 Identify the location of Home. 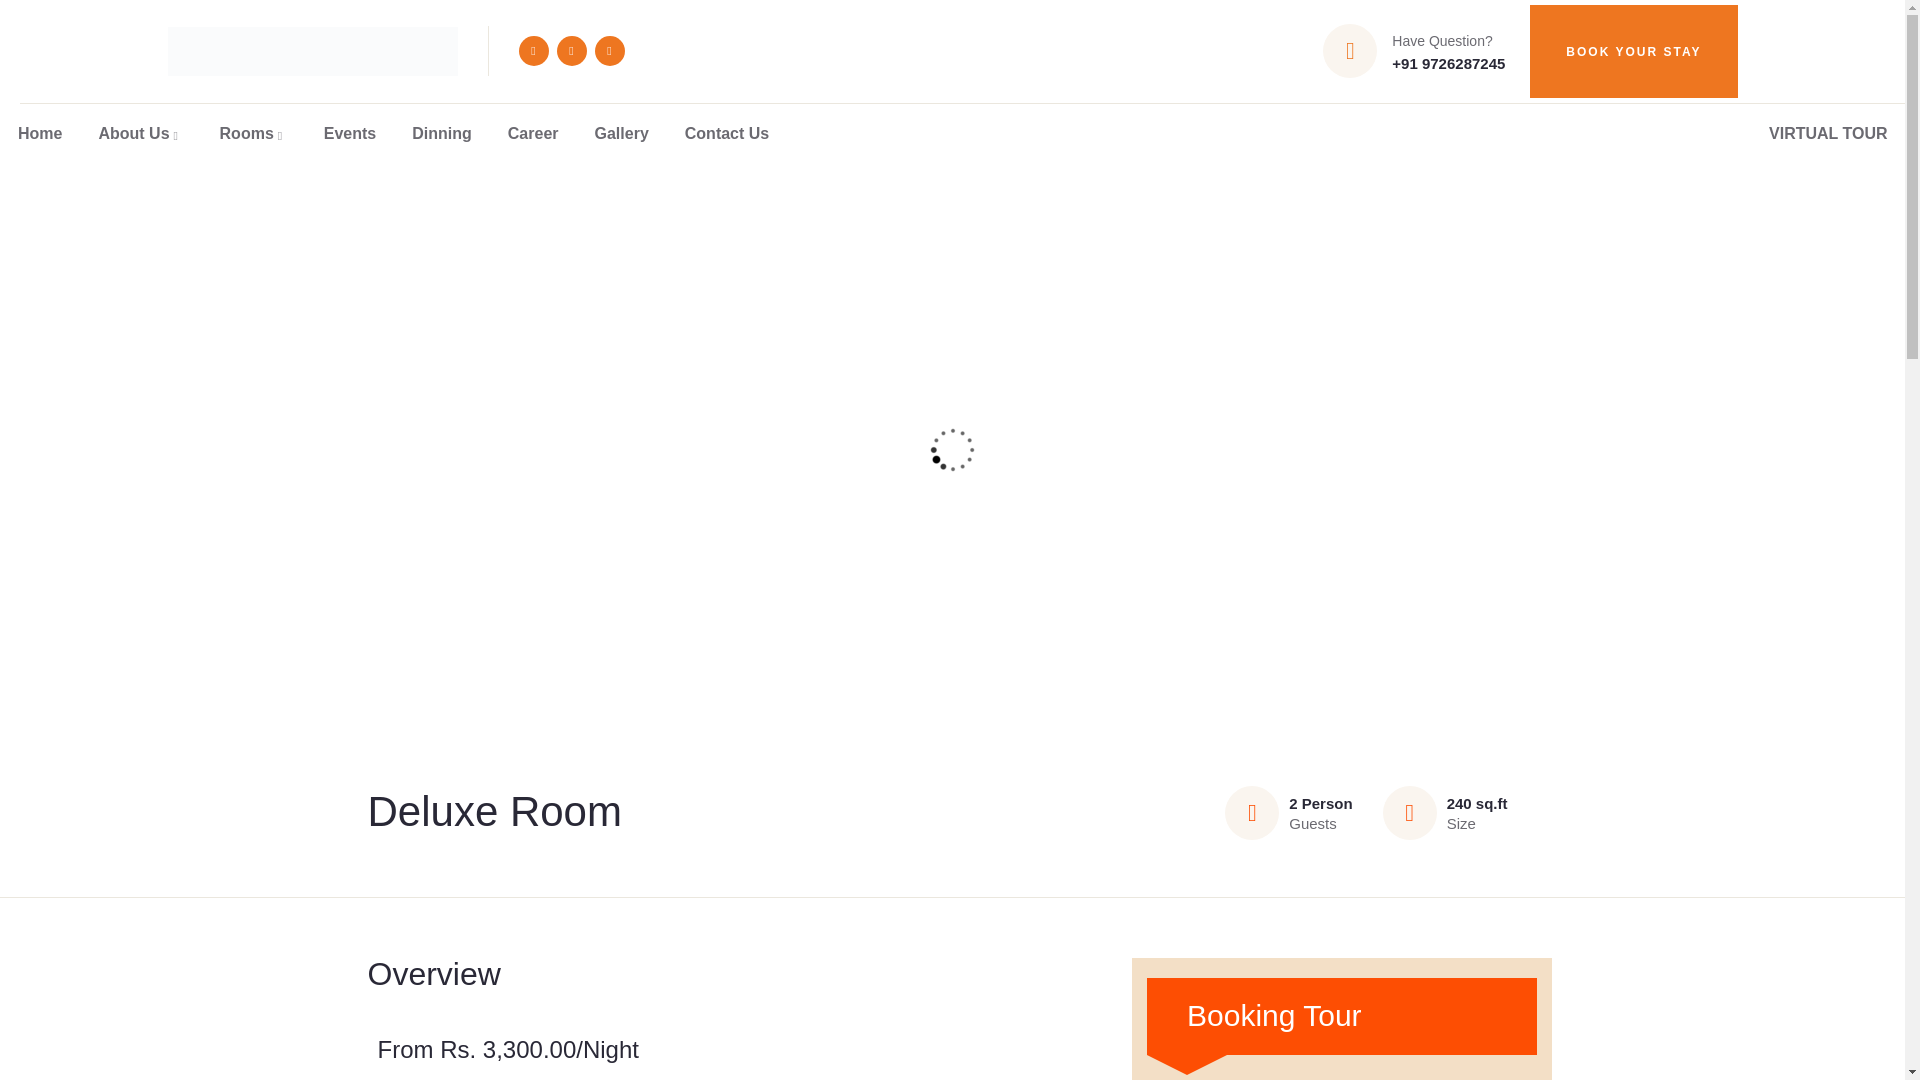
(313, 51).